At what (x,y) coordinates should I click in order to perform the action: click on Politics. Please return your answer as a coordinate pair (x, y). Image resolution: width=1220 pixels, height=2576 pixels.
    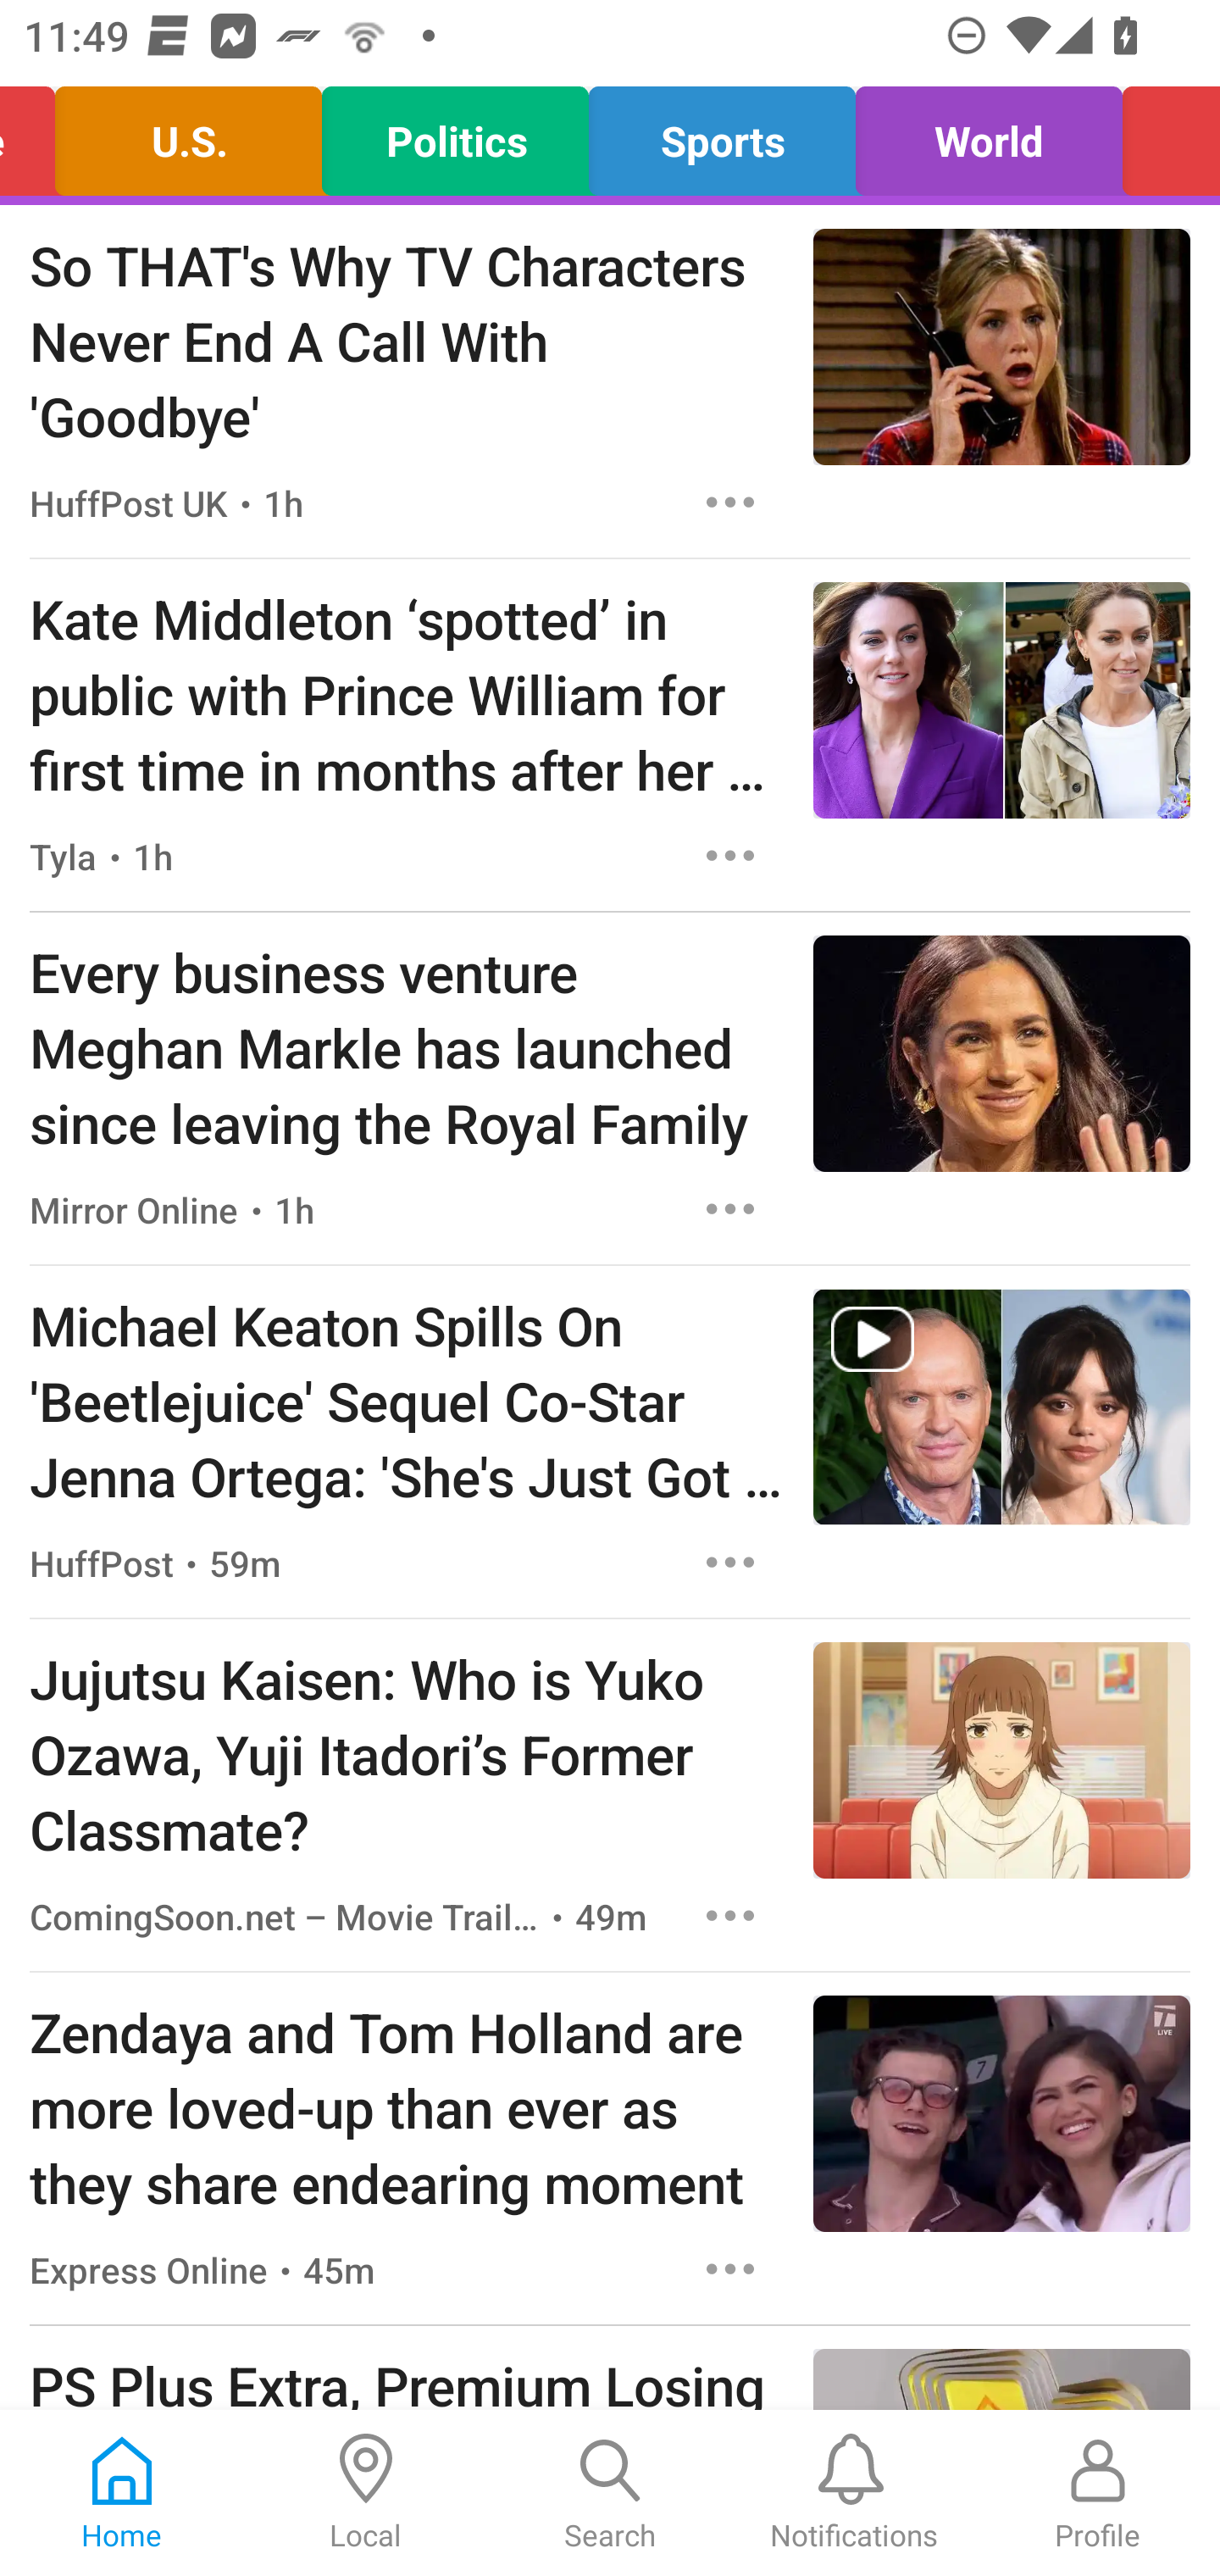
    Looking at the image, I should click on (454, 134).